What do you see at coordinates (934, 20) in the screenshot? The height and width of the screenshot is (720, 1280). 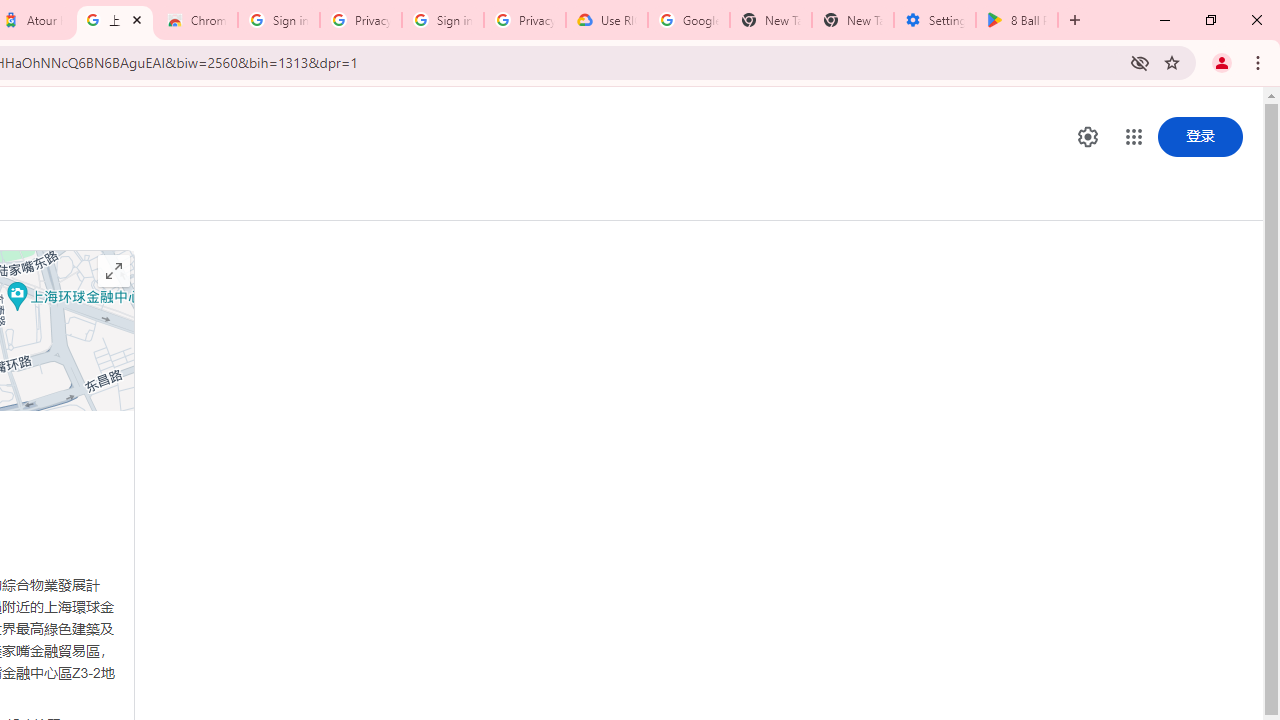 I see `Settings - System` at bounding box center [934, 20].